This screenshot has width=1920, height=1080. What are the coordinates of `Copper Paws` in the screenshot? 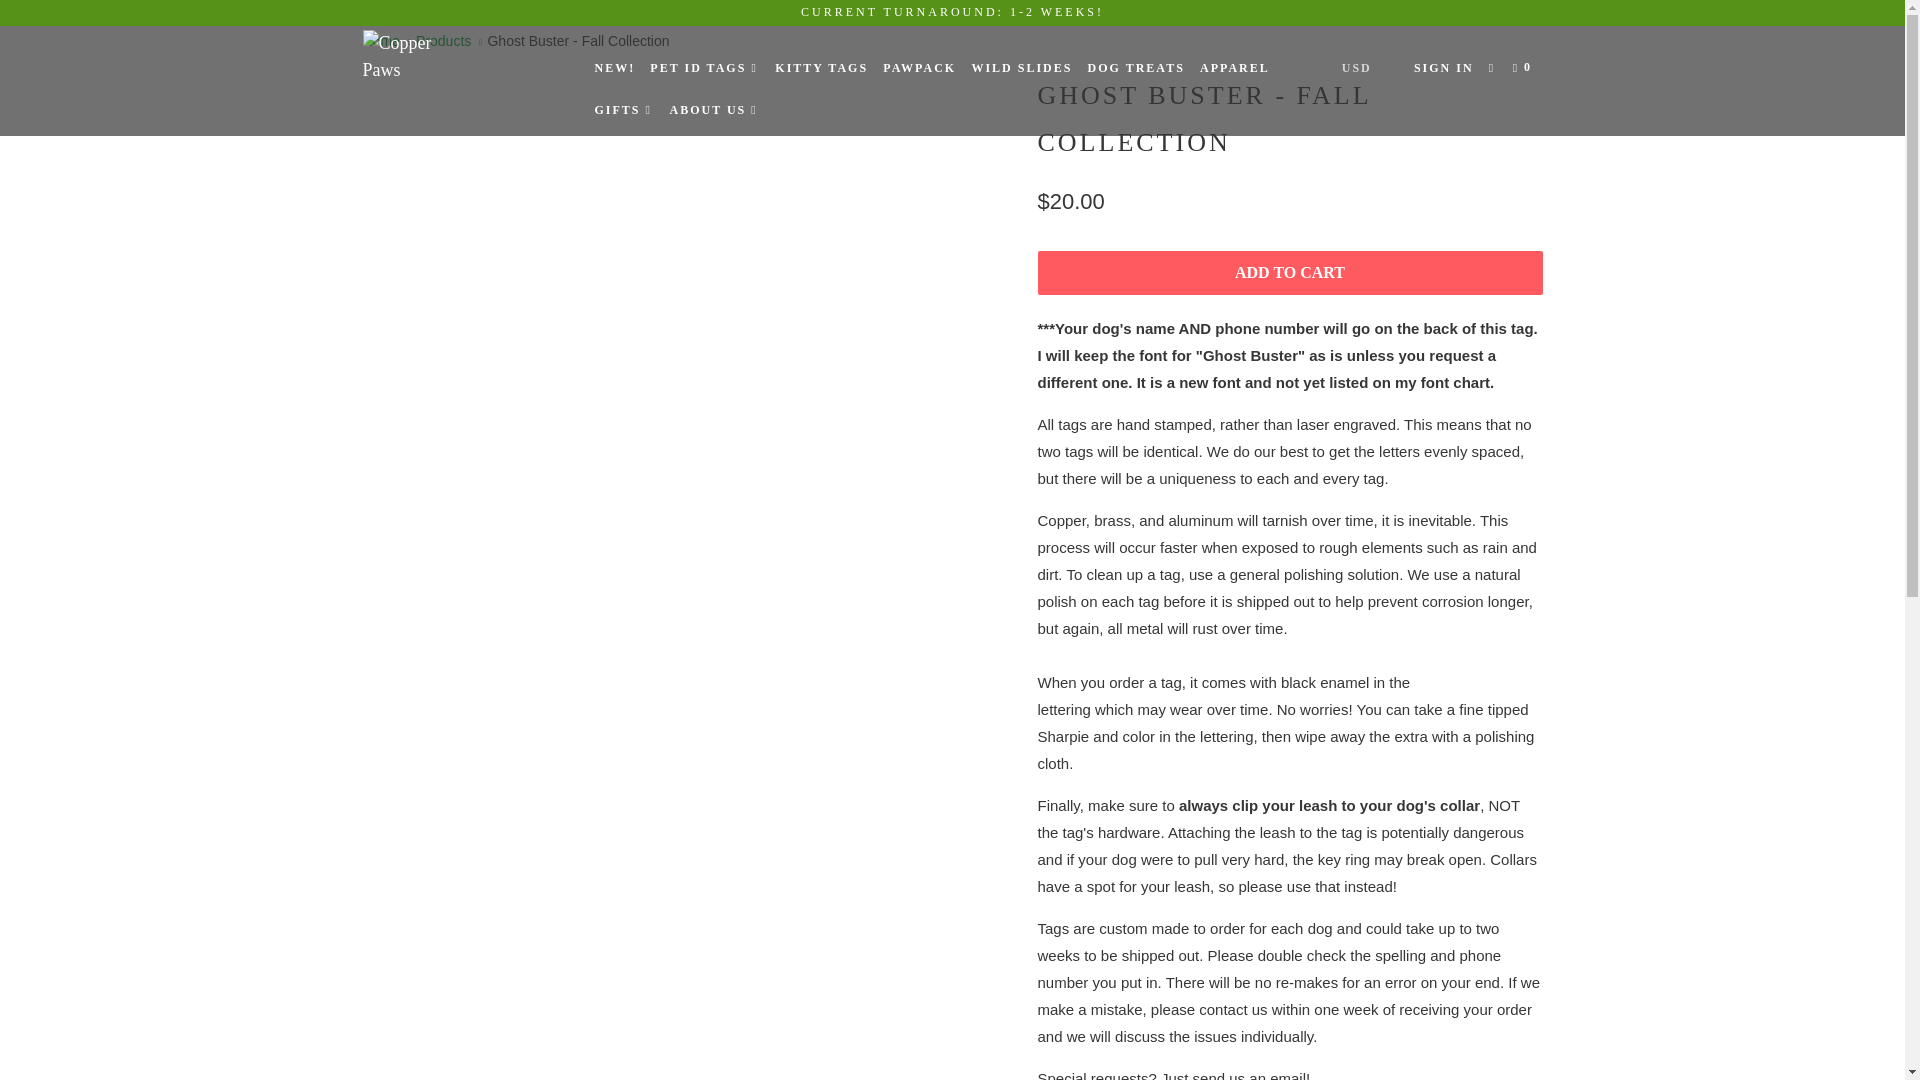 It's located at (380, 40).